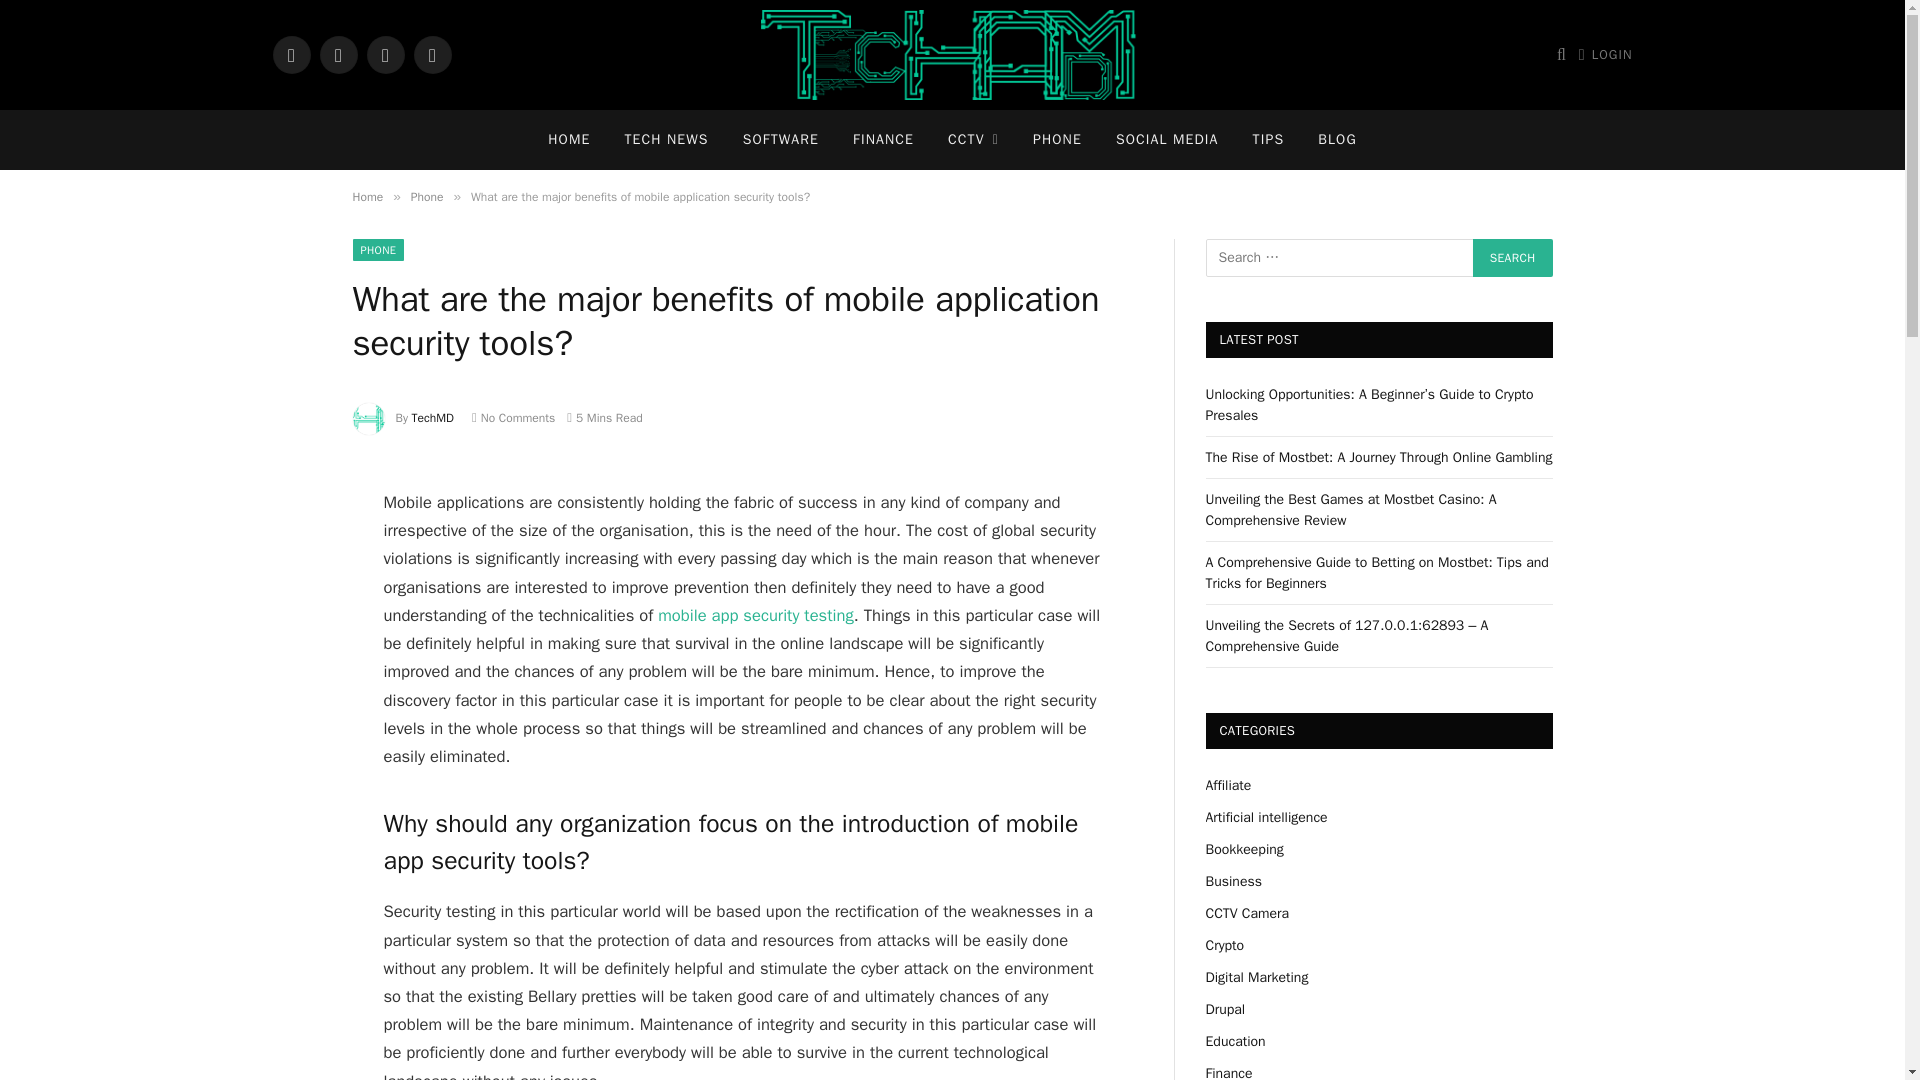 Image resolution: width=1920 pixels, height=1080 pixels. I want to click on FINANCE, so click(883, 140).